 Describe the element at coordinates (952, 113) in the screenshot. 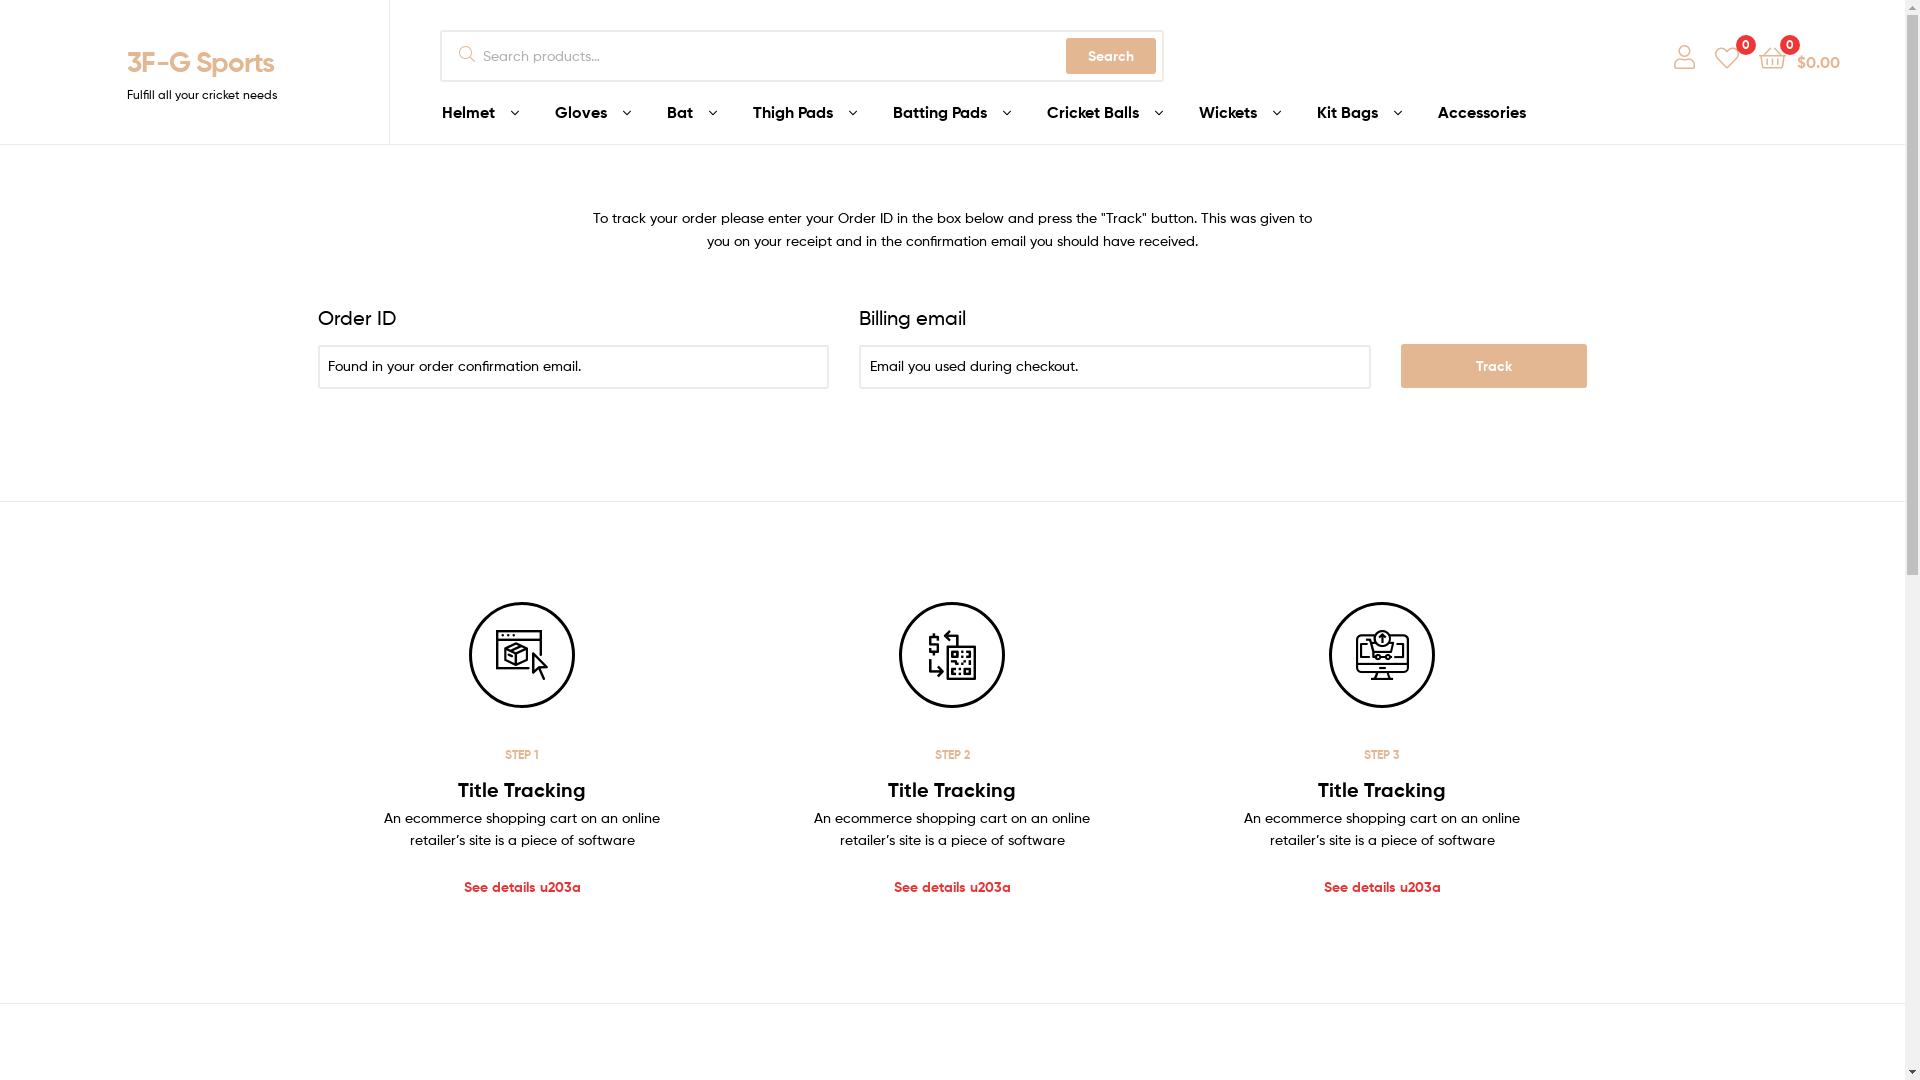

I see `Batting Pads` at that location.